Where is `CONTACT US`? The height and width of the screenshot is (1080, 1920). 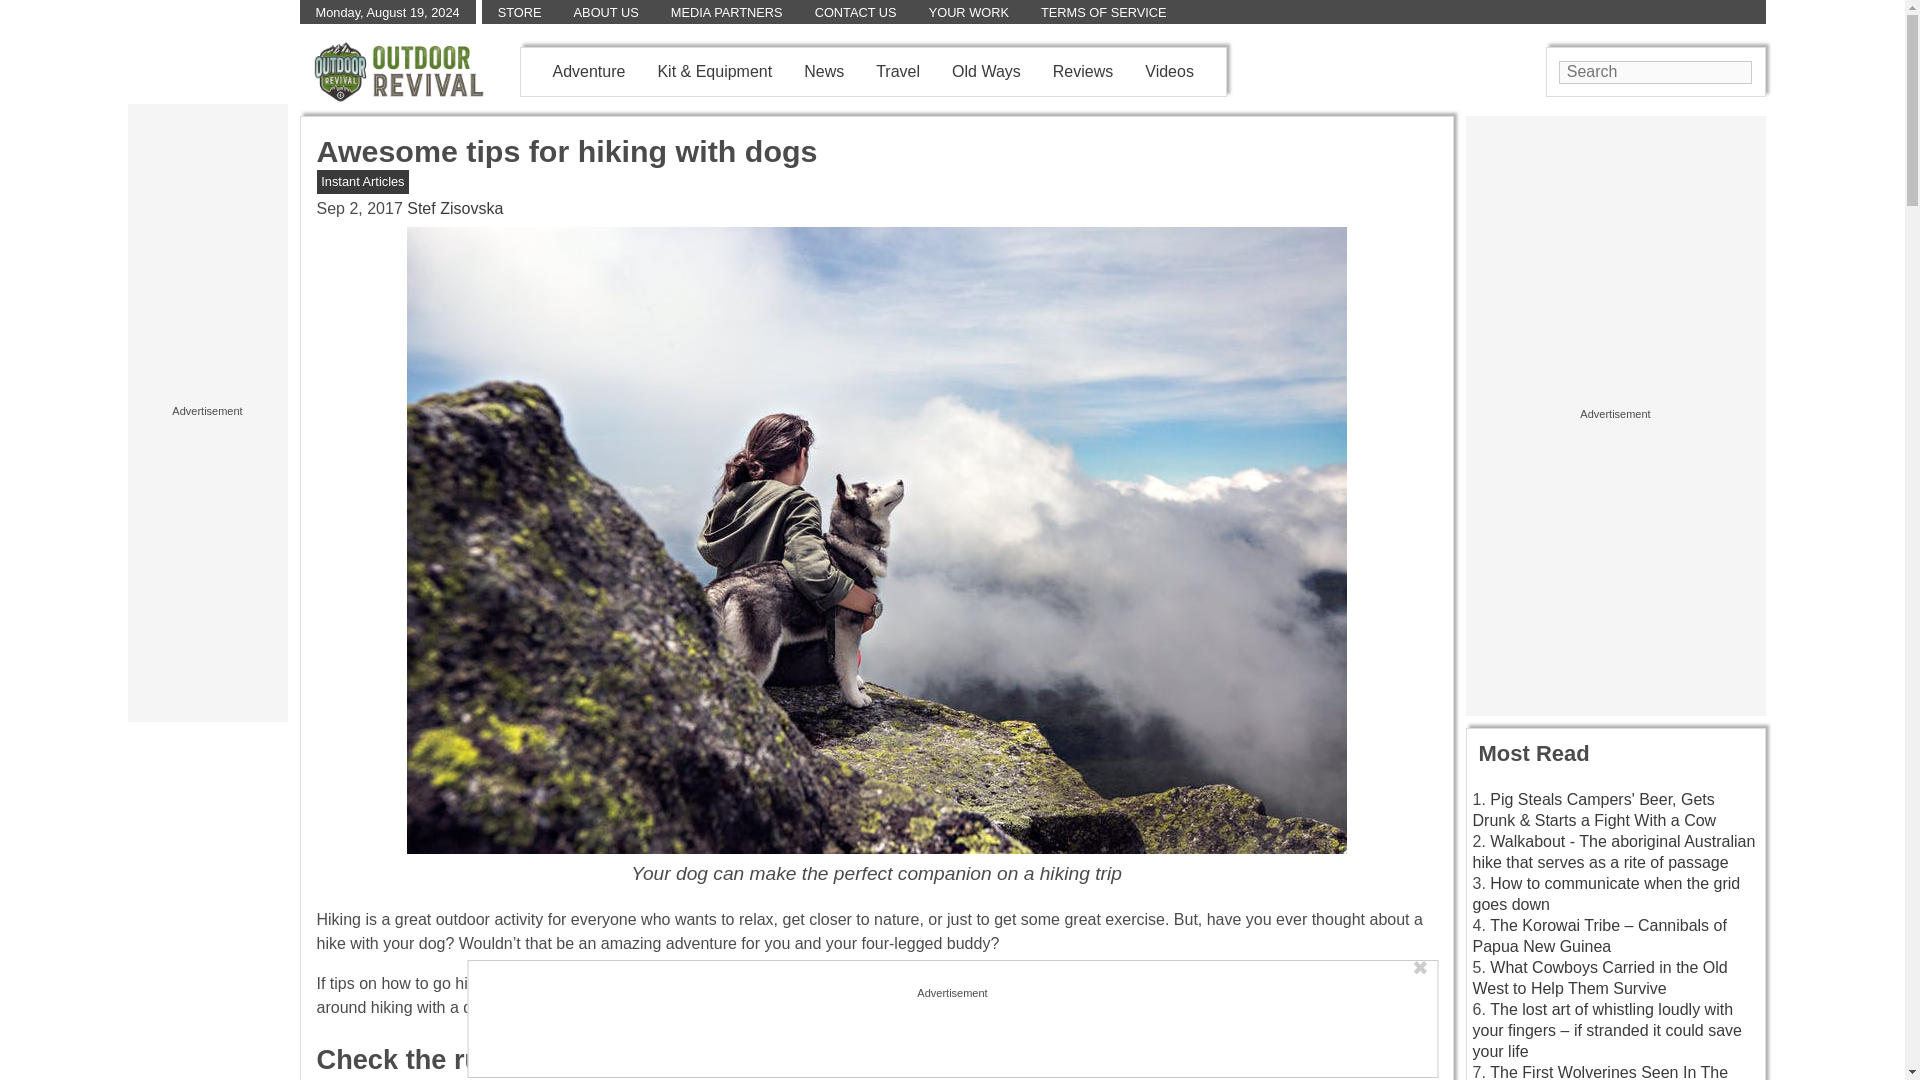 CONTACT US is located at coordinates (855, 12).